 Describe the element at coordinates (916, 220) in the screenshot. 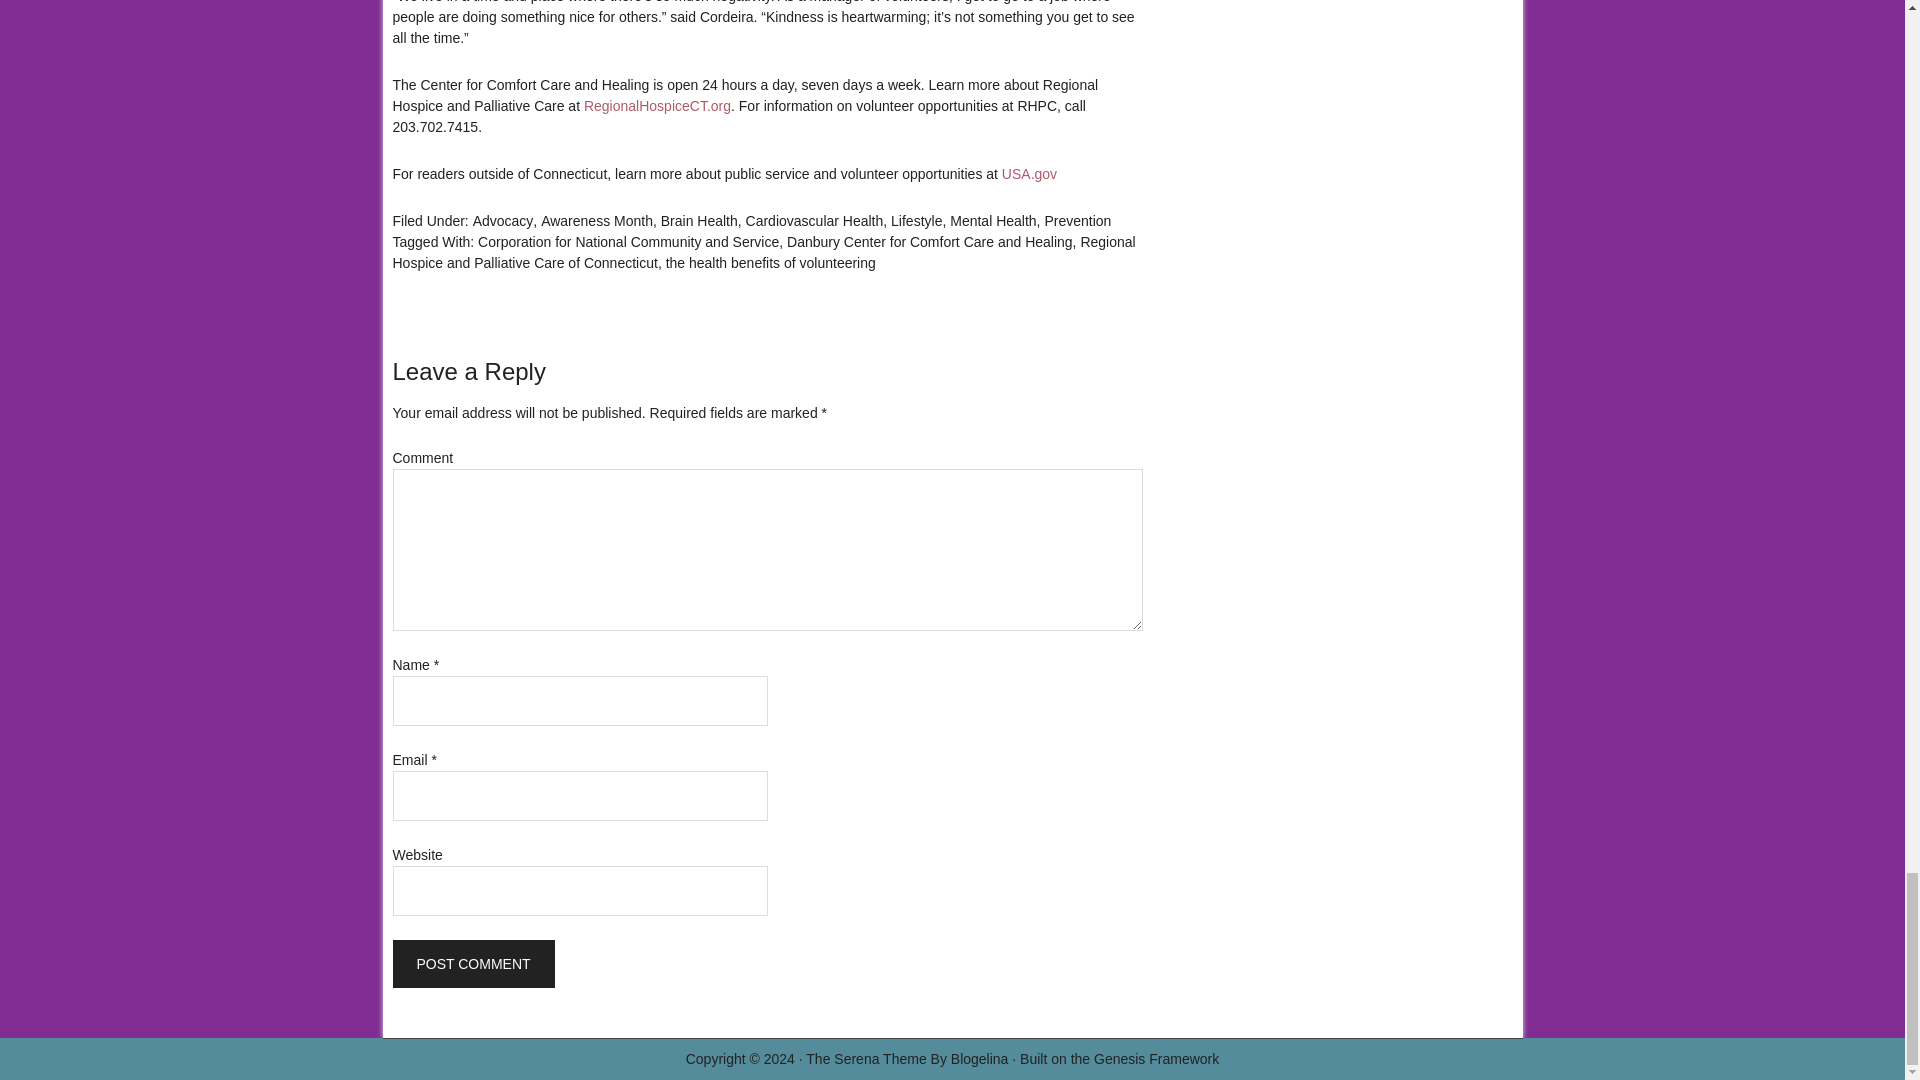

I see `Lifestyle` at that location.